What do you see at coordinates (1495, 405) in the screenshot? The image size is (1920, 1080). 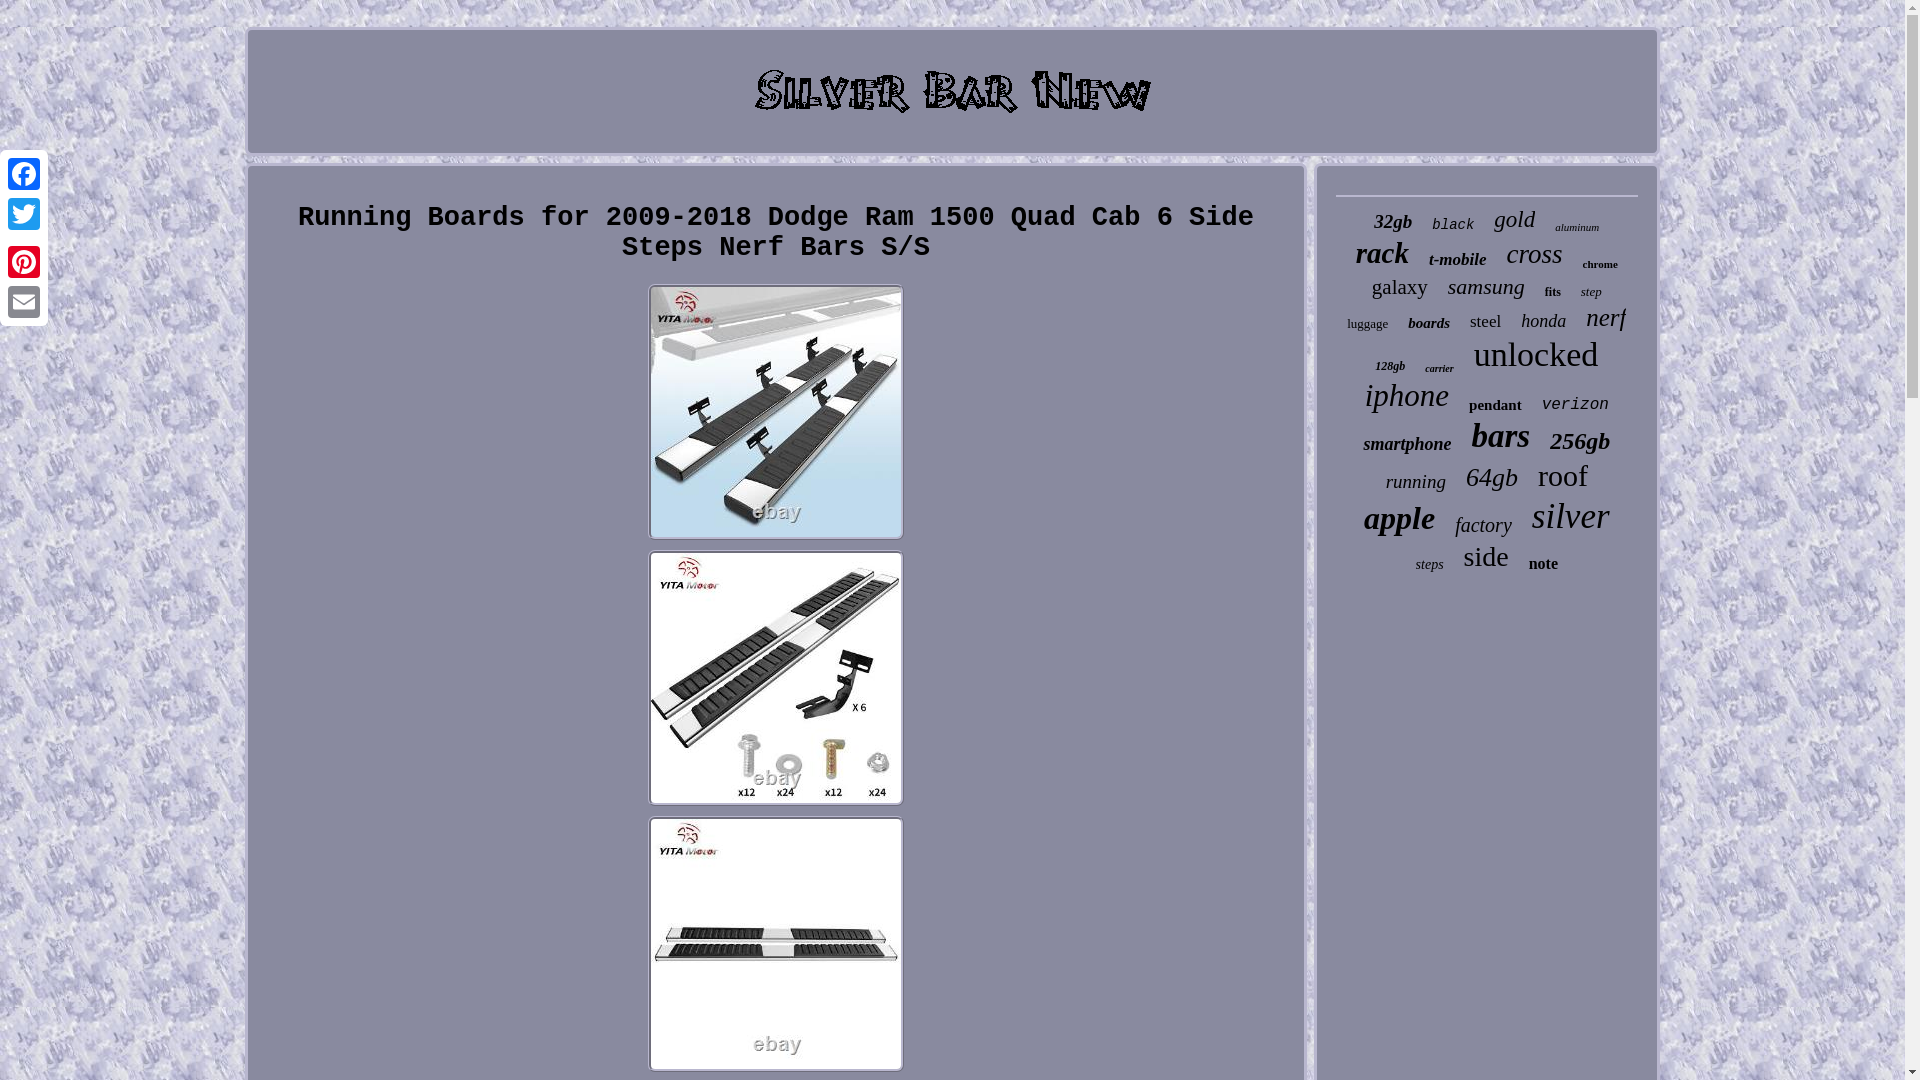 I see `pendant` at bounding box center [1495, 405].